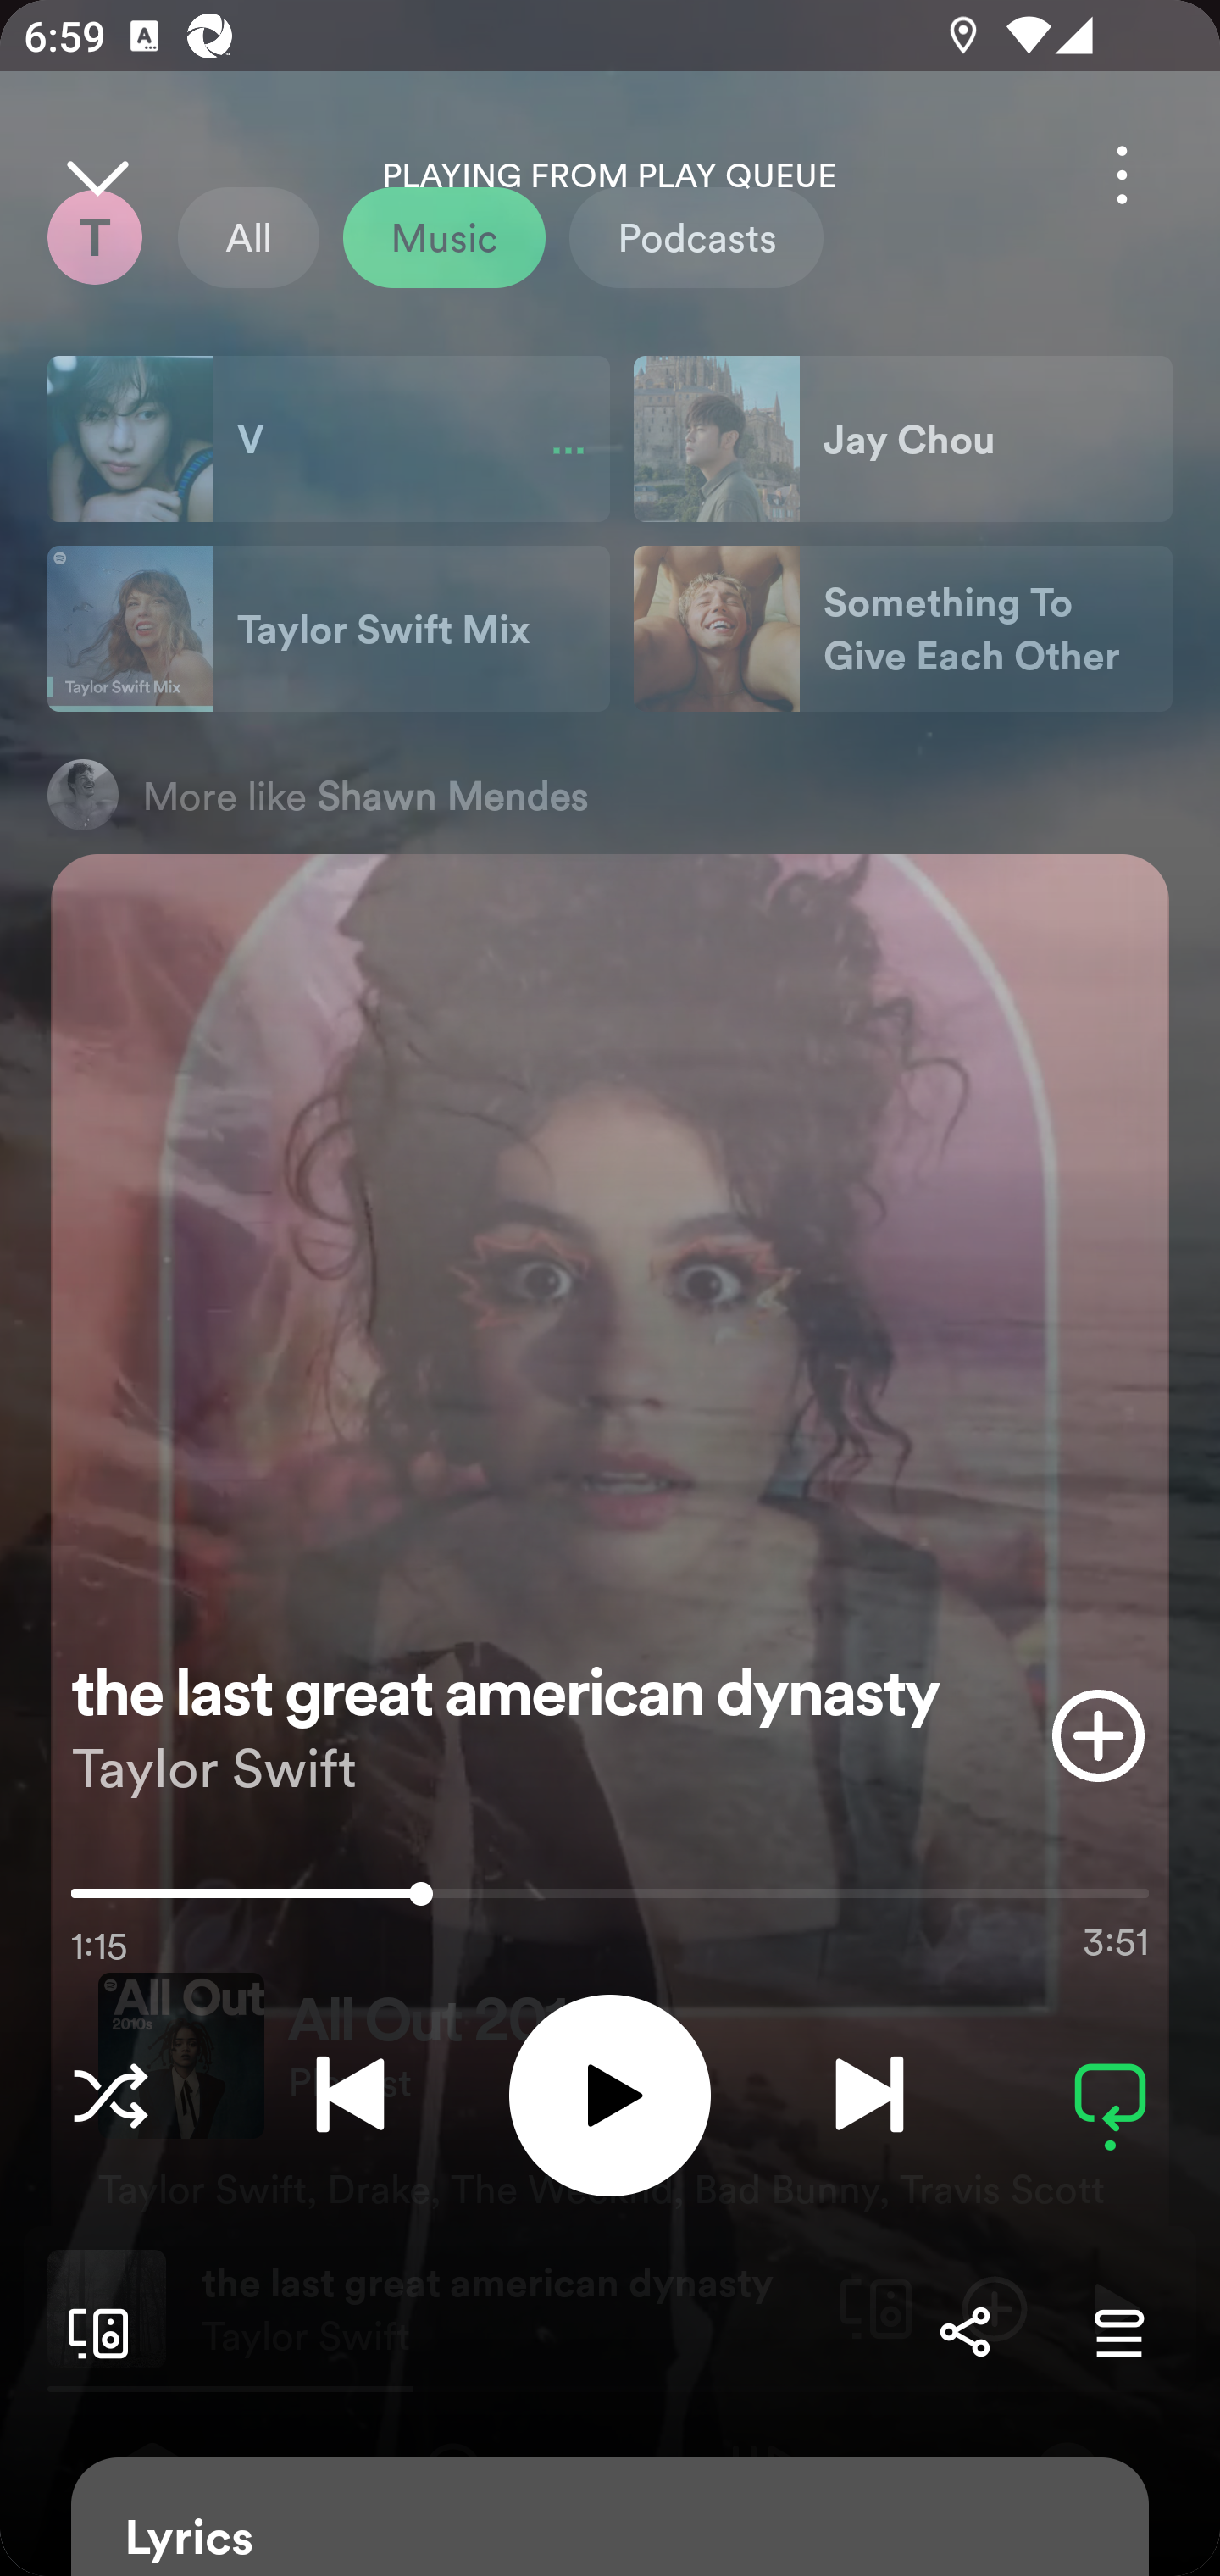  I want to click on Lyrics, so click(610, 2517).